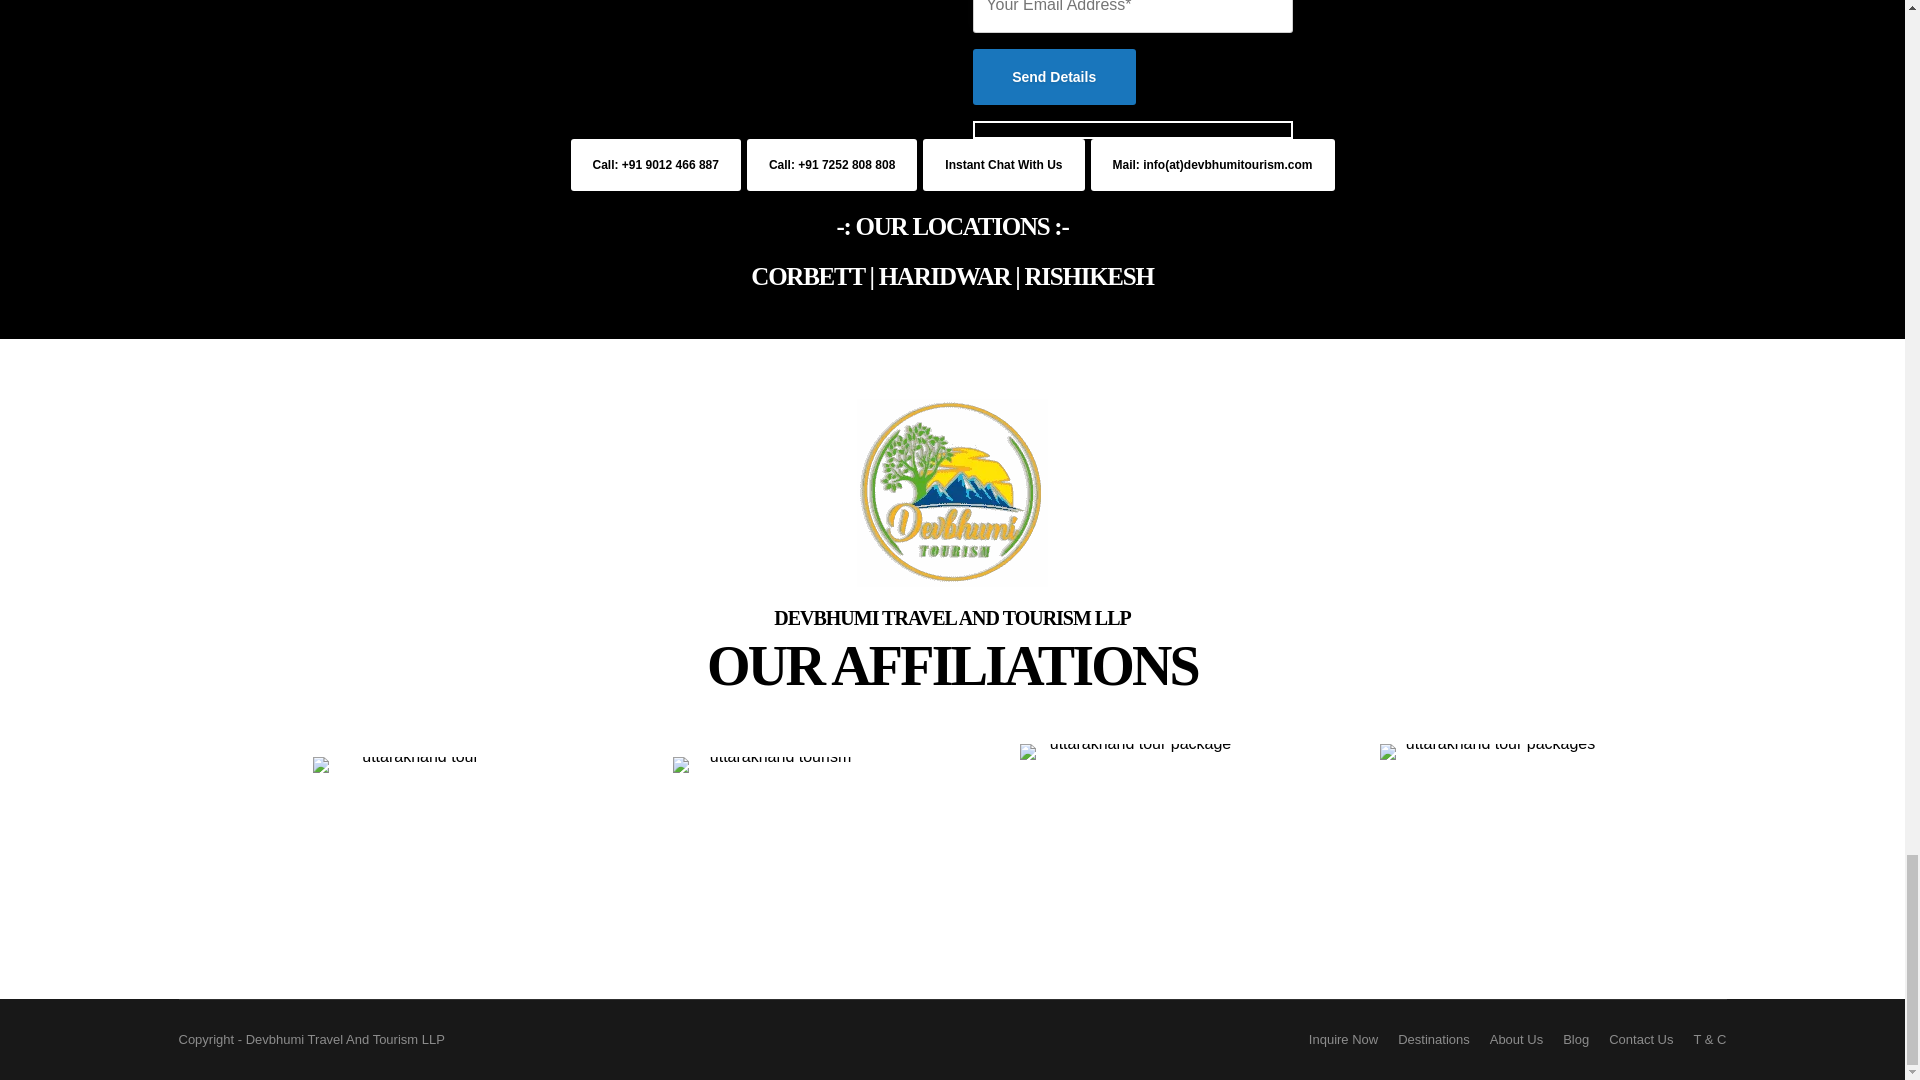 The image size is (1920, 1080). Describe the element at coordinates (1492, 856) in the screenshot. I see `gmvn` at that location.